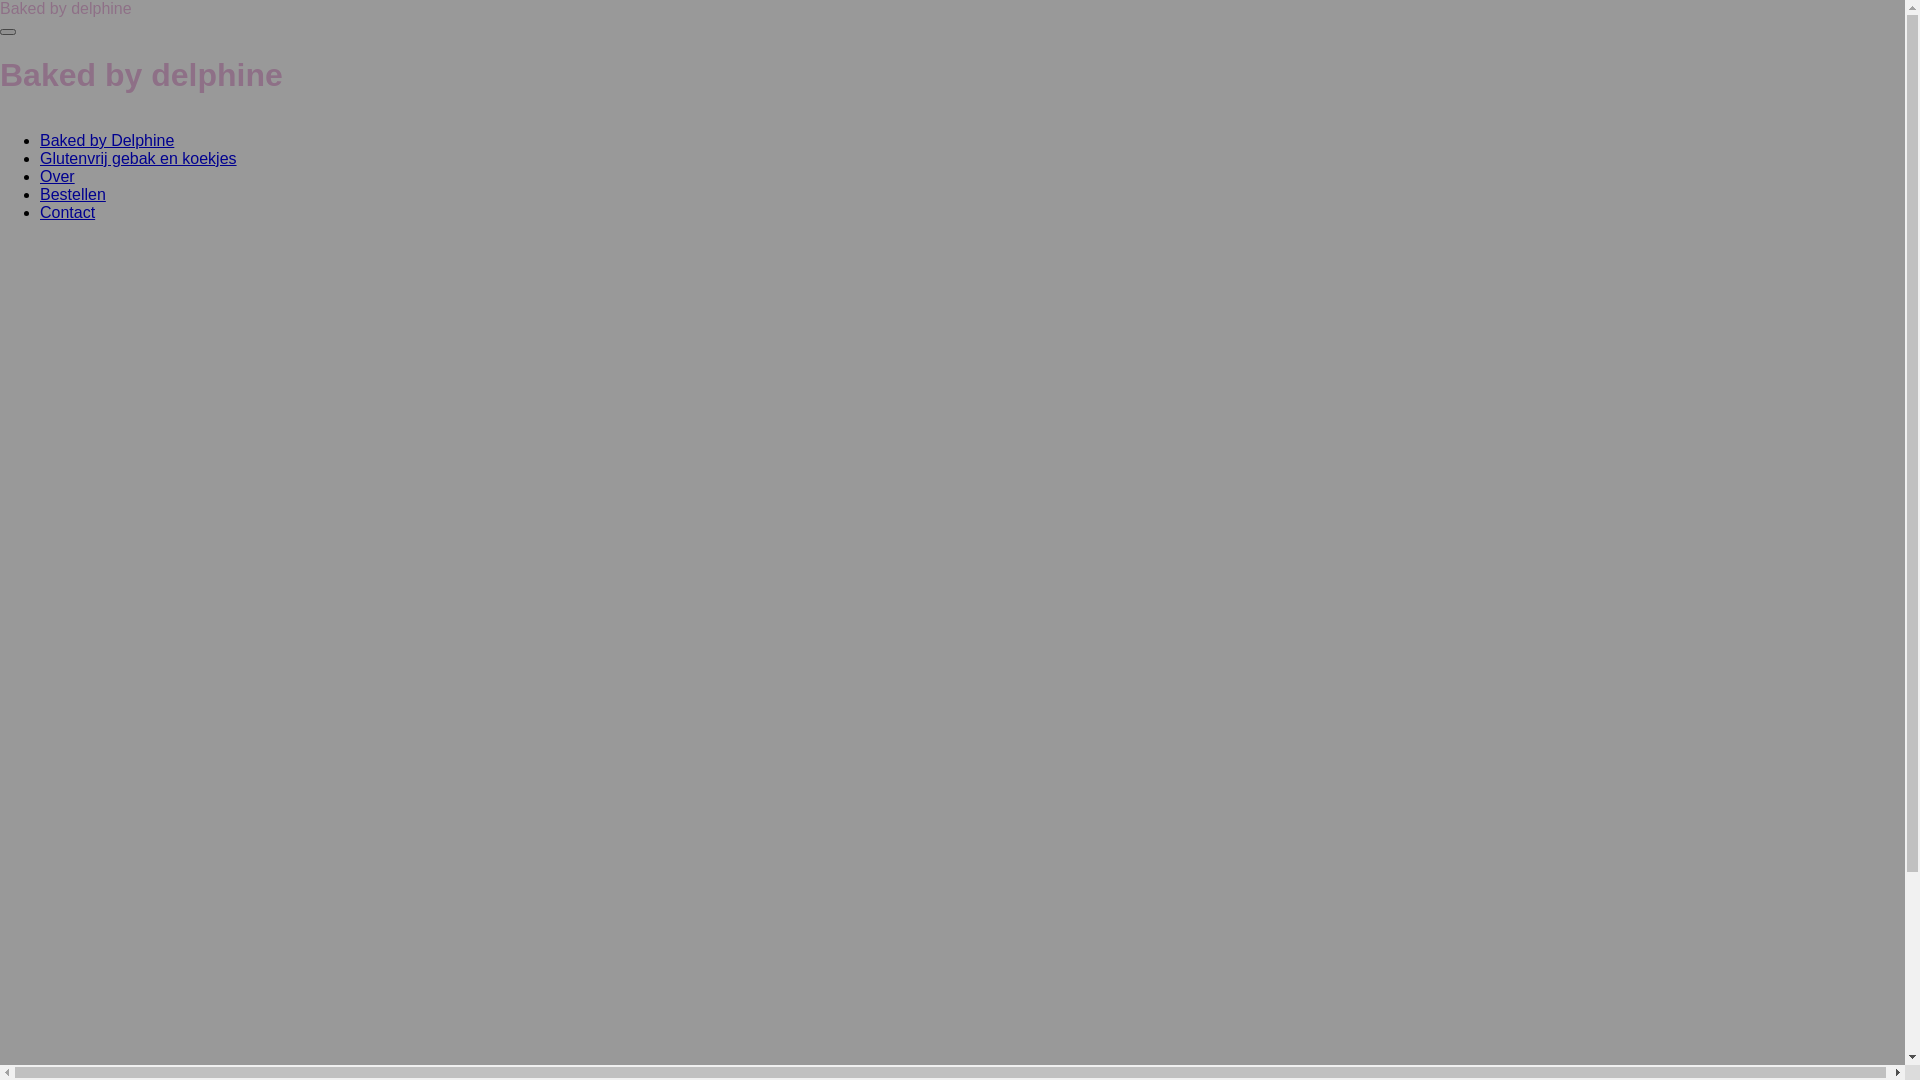  I want to click on Over, so click(58, 176).